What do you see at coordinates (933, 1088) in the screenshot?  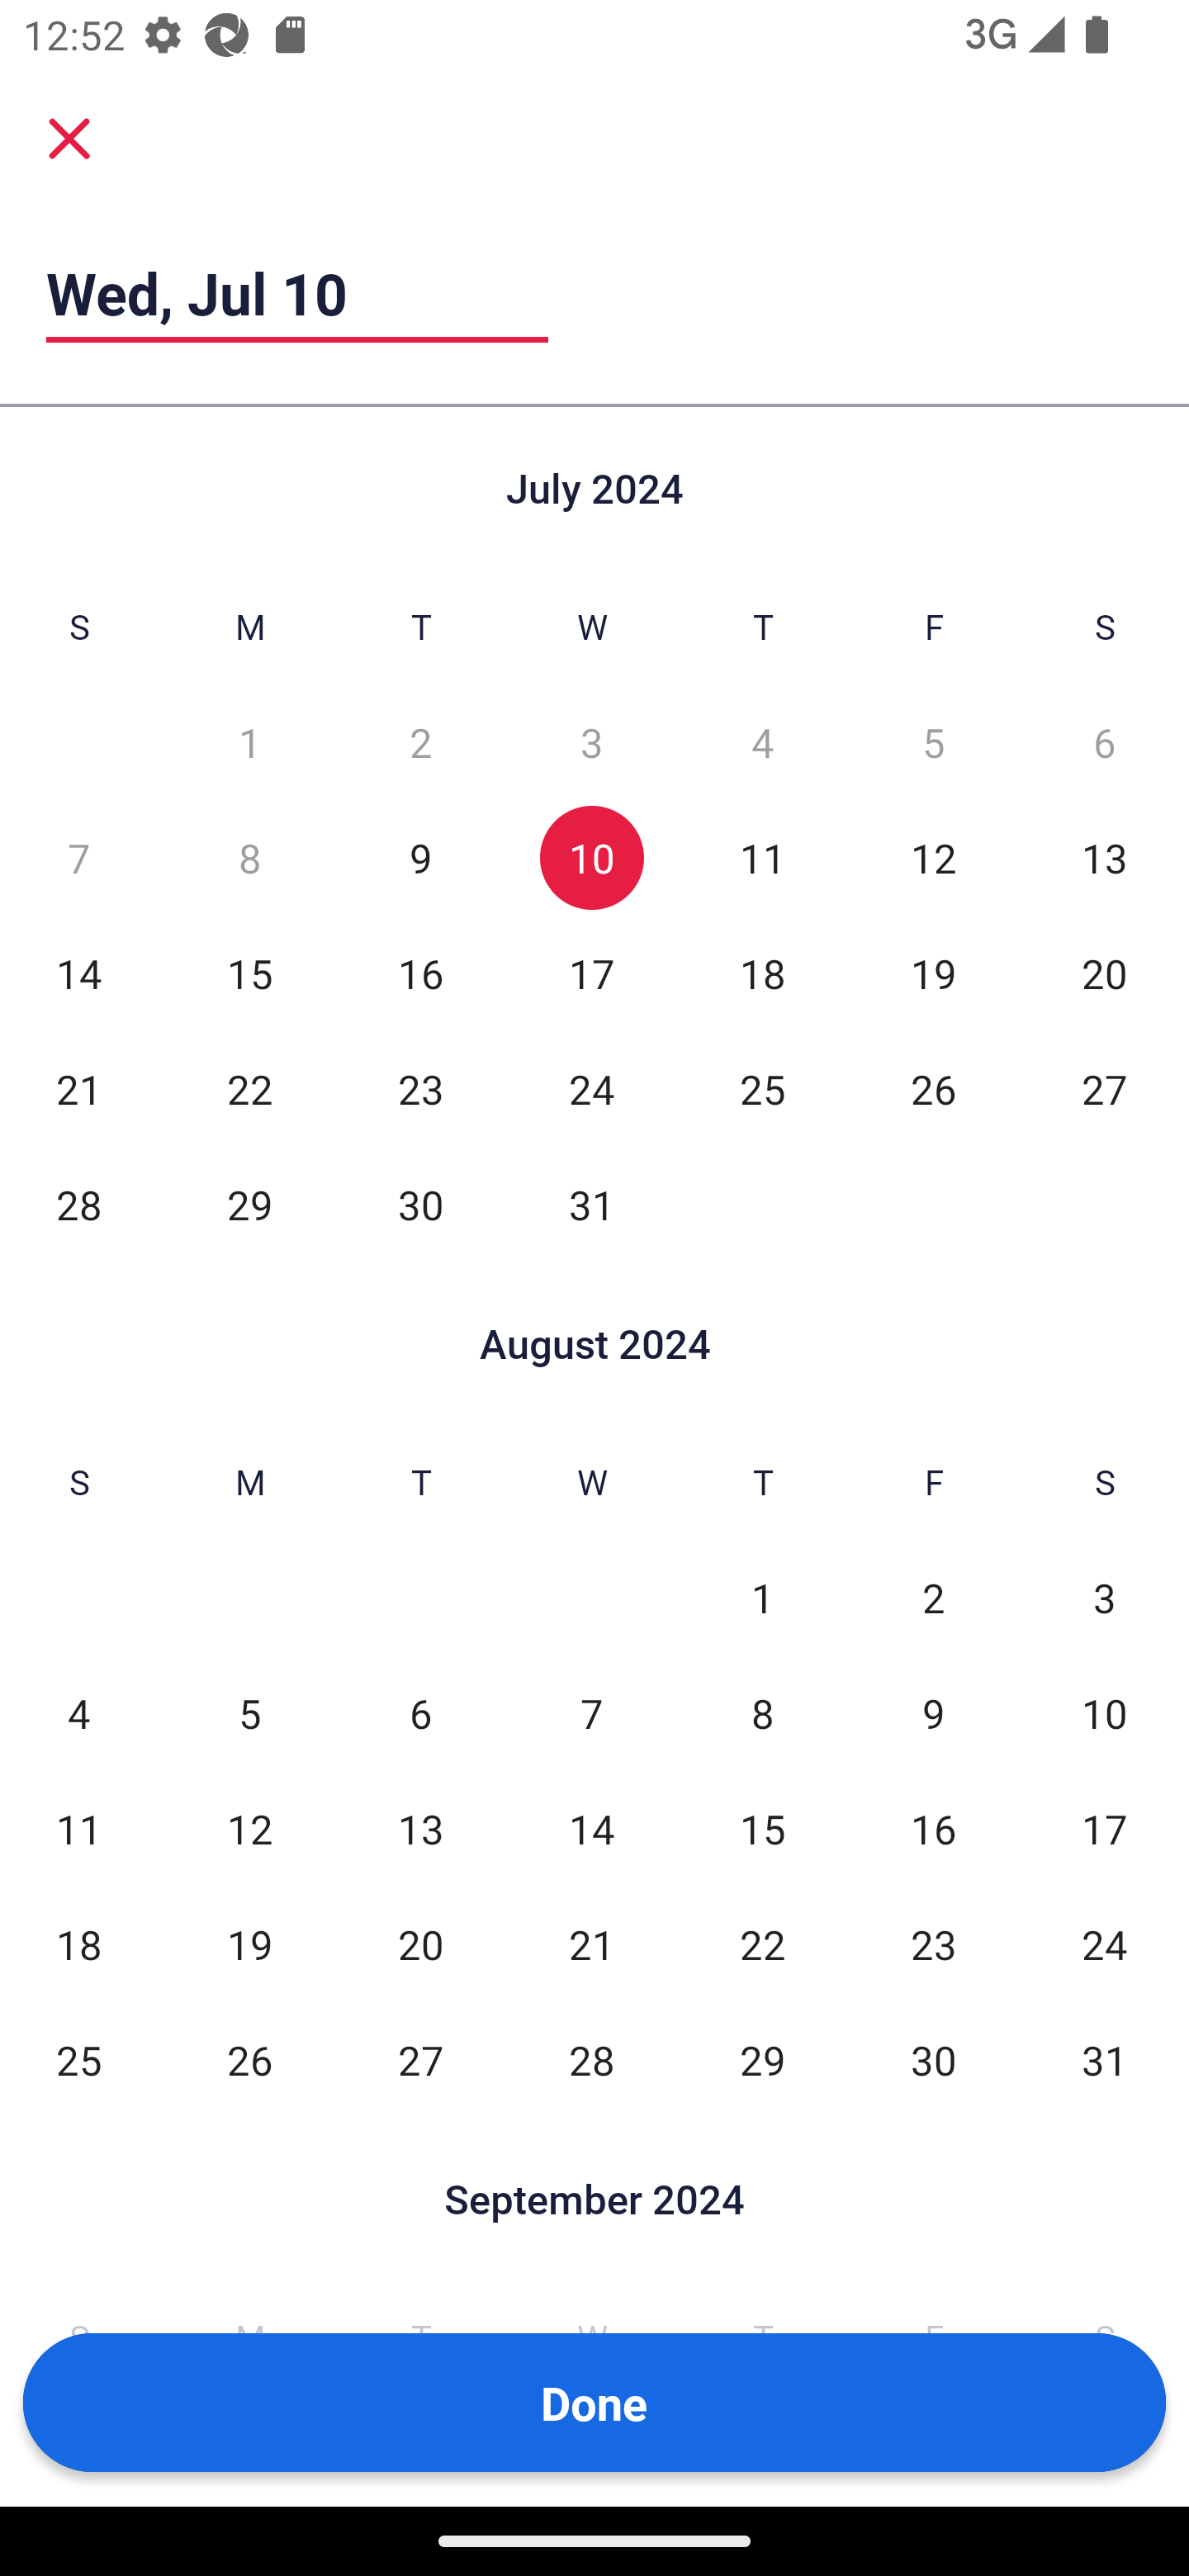 I see `26 Fri, Jul 26, Not Selected` at bounding box center [933, 1088].